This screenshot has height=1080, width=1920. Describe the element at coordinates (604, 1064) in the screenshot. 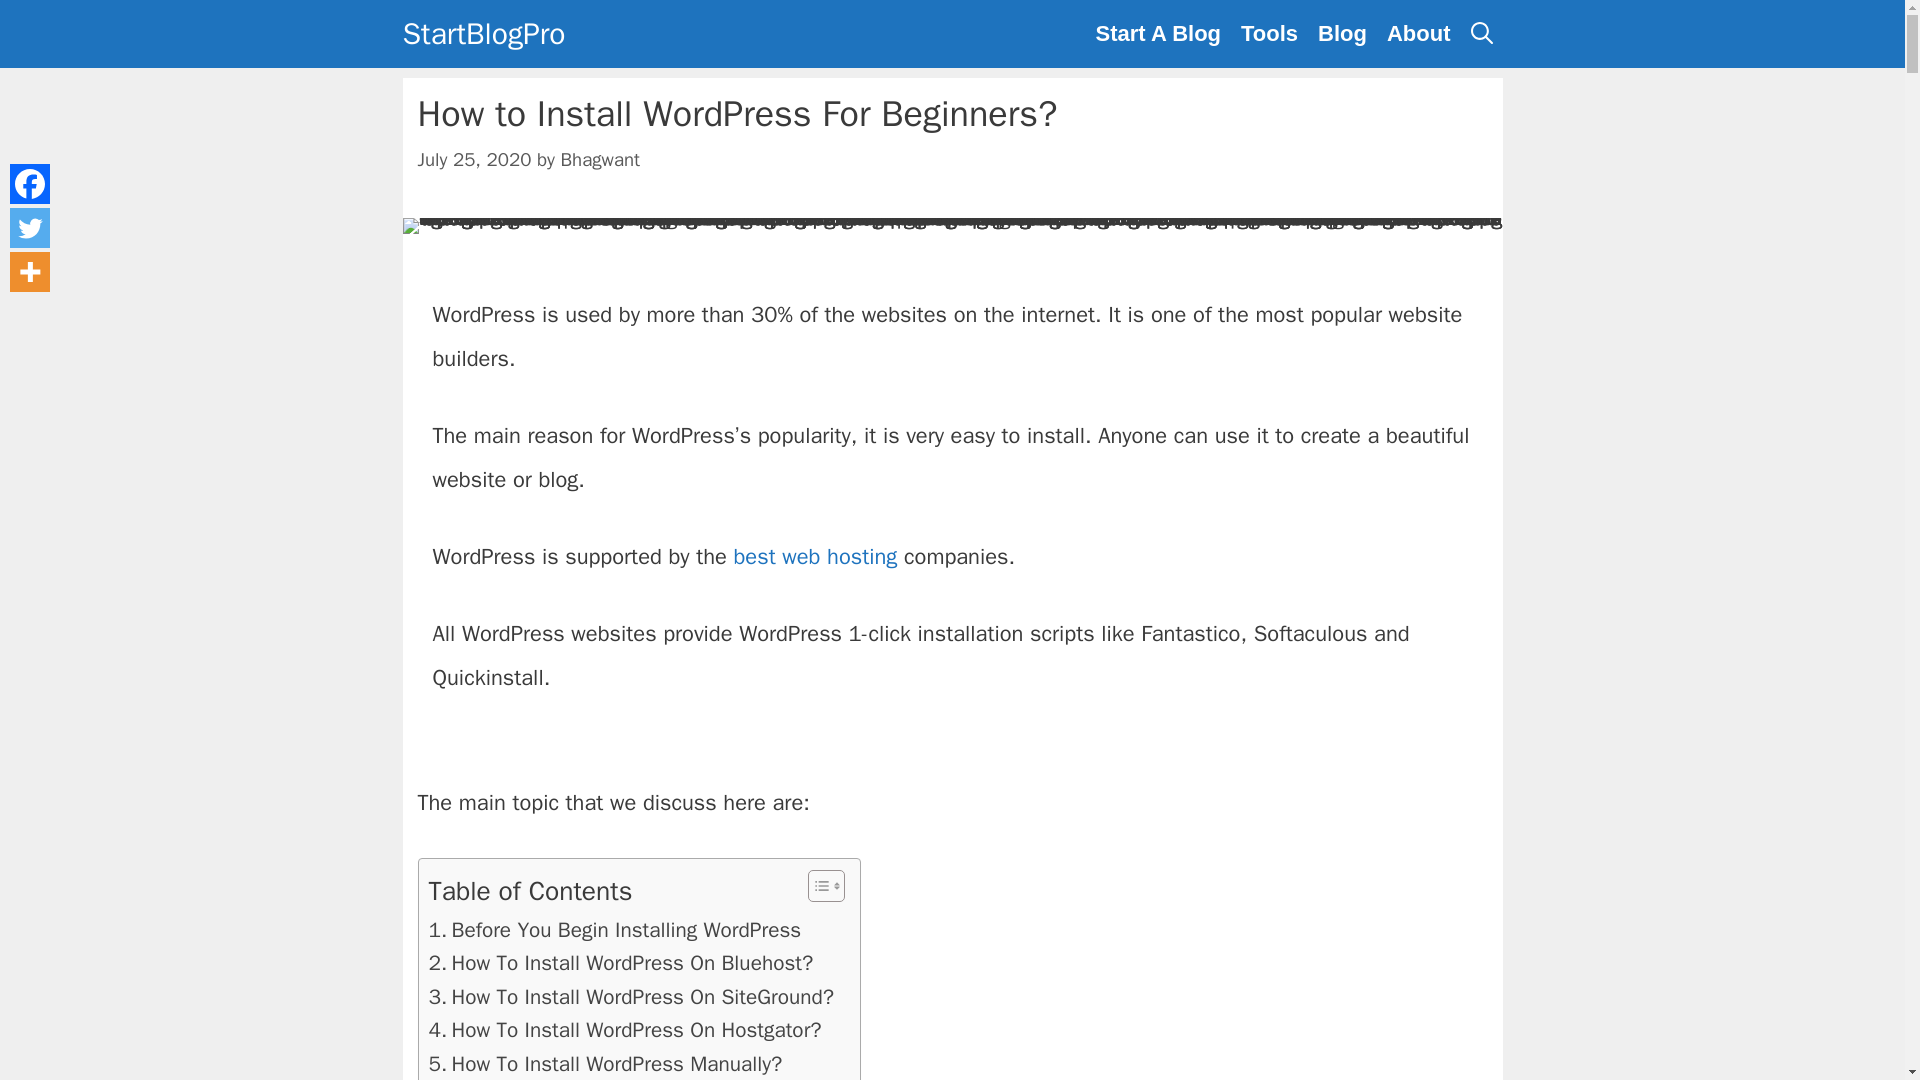

I see `How To Install WordPress Manually?` at that location.